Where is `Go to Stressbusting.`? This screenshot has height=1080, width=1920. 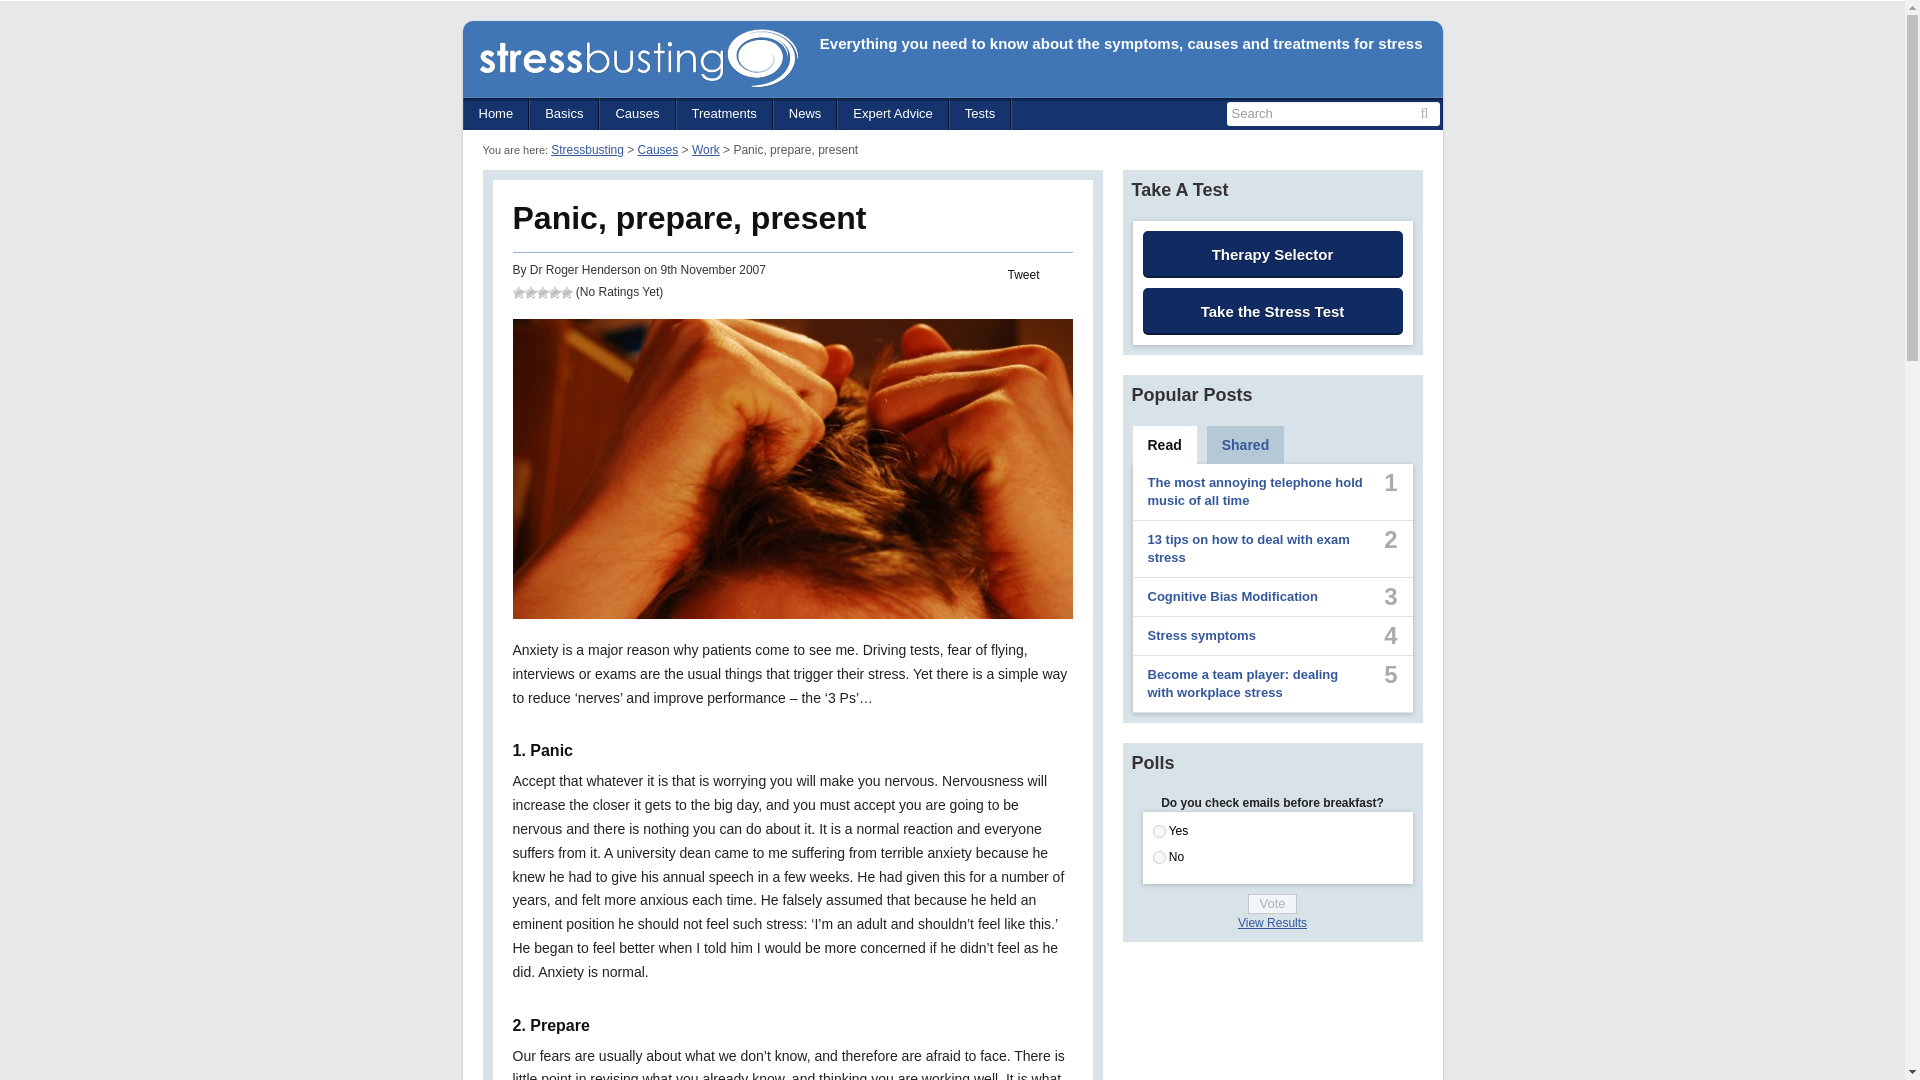
Go to Stressbusting. is located at coordinates (588, 149).